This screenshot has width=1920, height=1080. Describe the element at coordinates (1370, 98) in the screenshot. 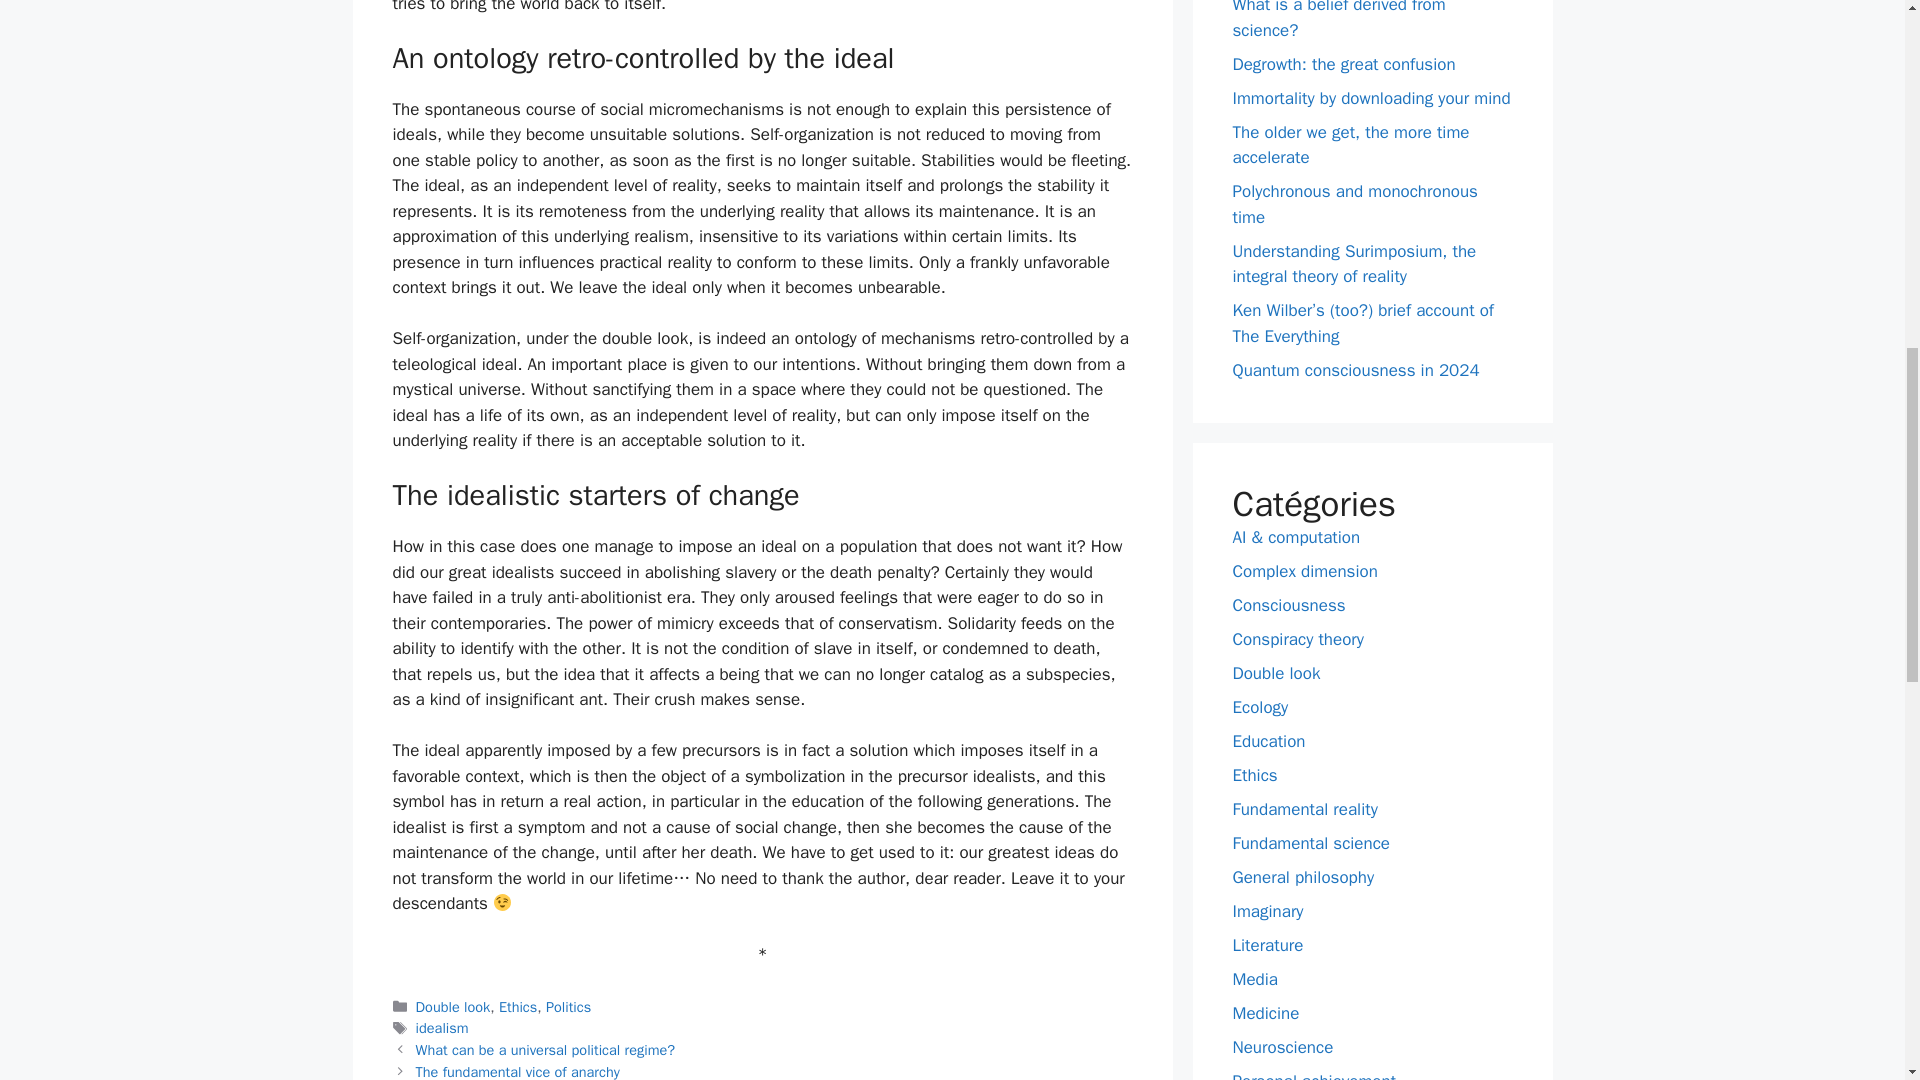

I see `Immortality by downloading your mind` at that location.